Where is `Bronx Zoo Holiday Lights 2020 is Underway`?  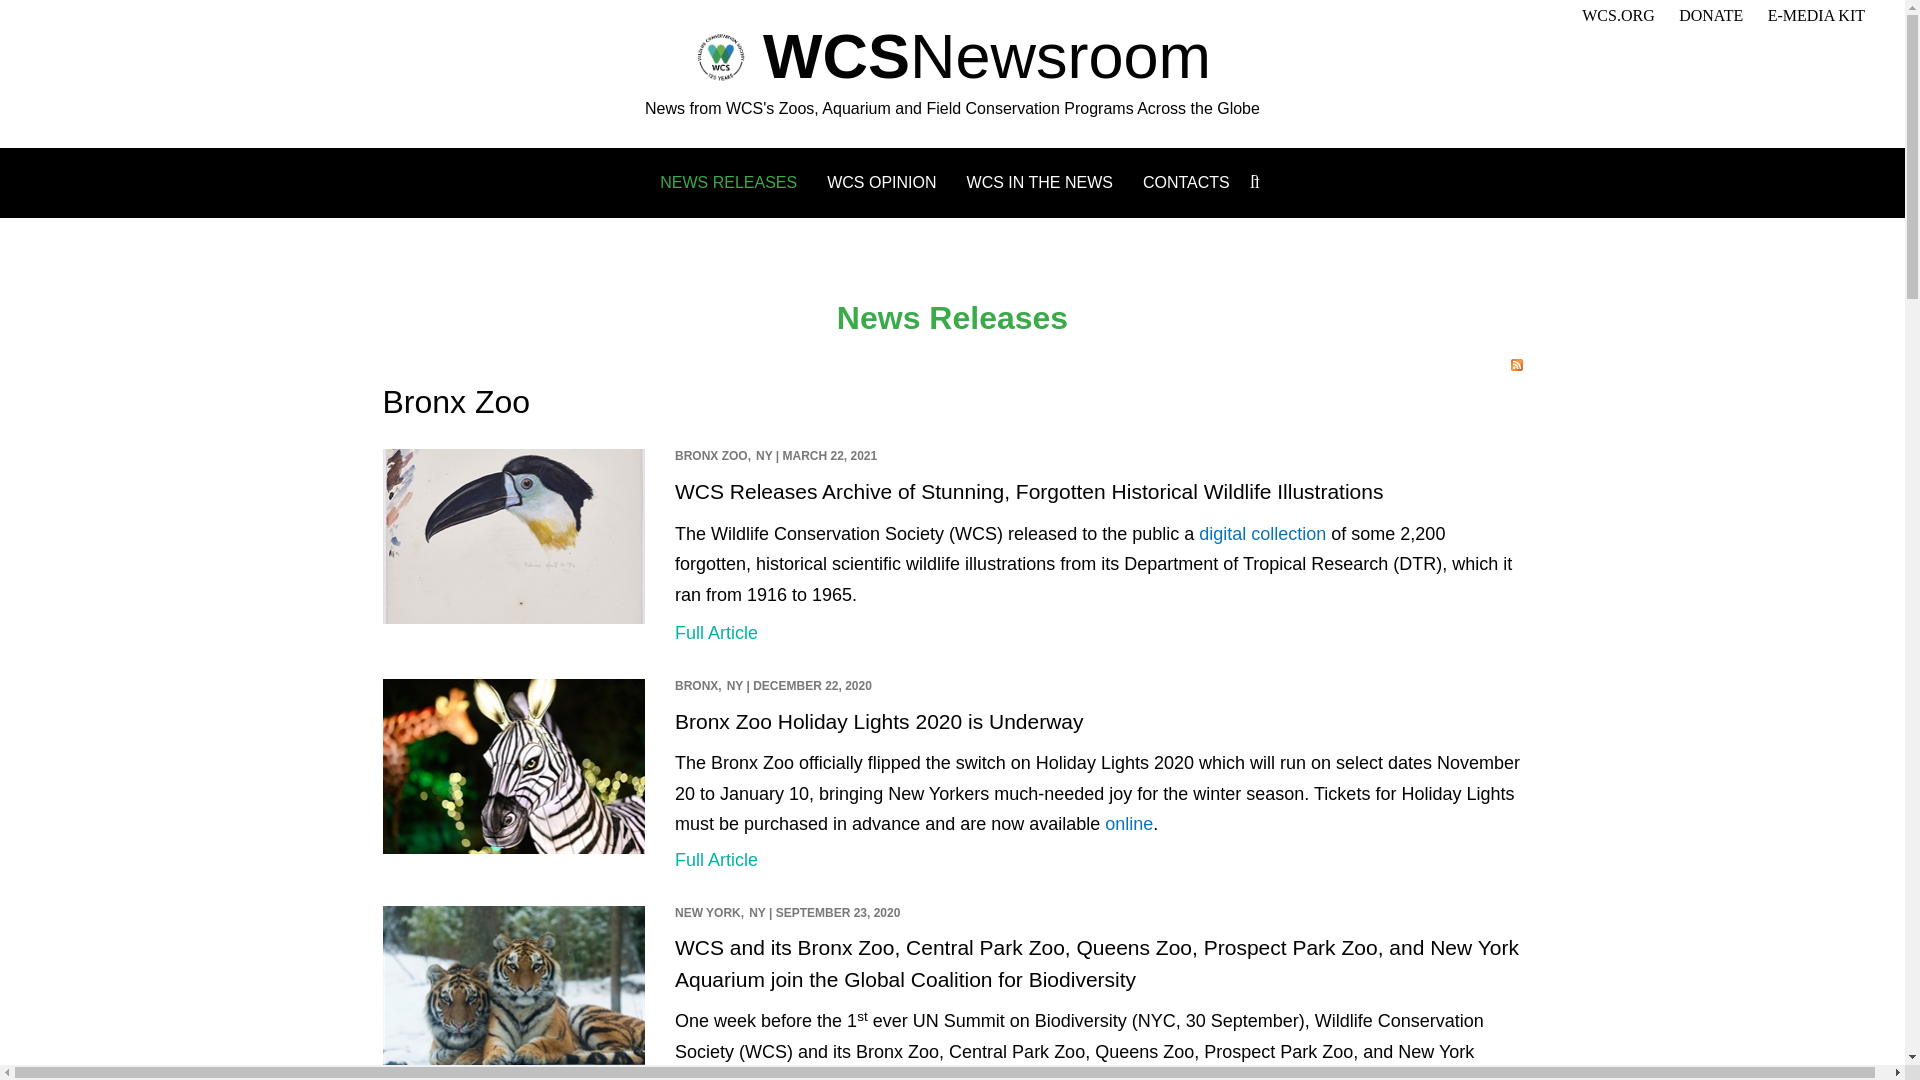 Bronx Zoo Holiday Lights 2020 is Underway is located at coordinates (880, 721).